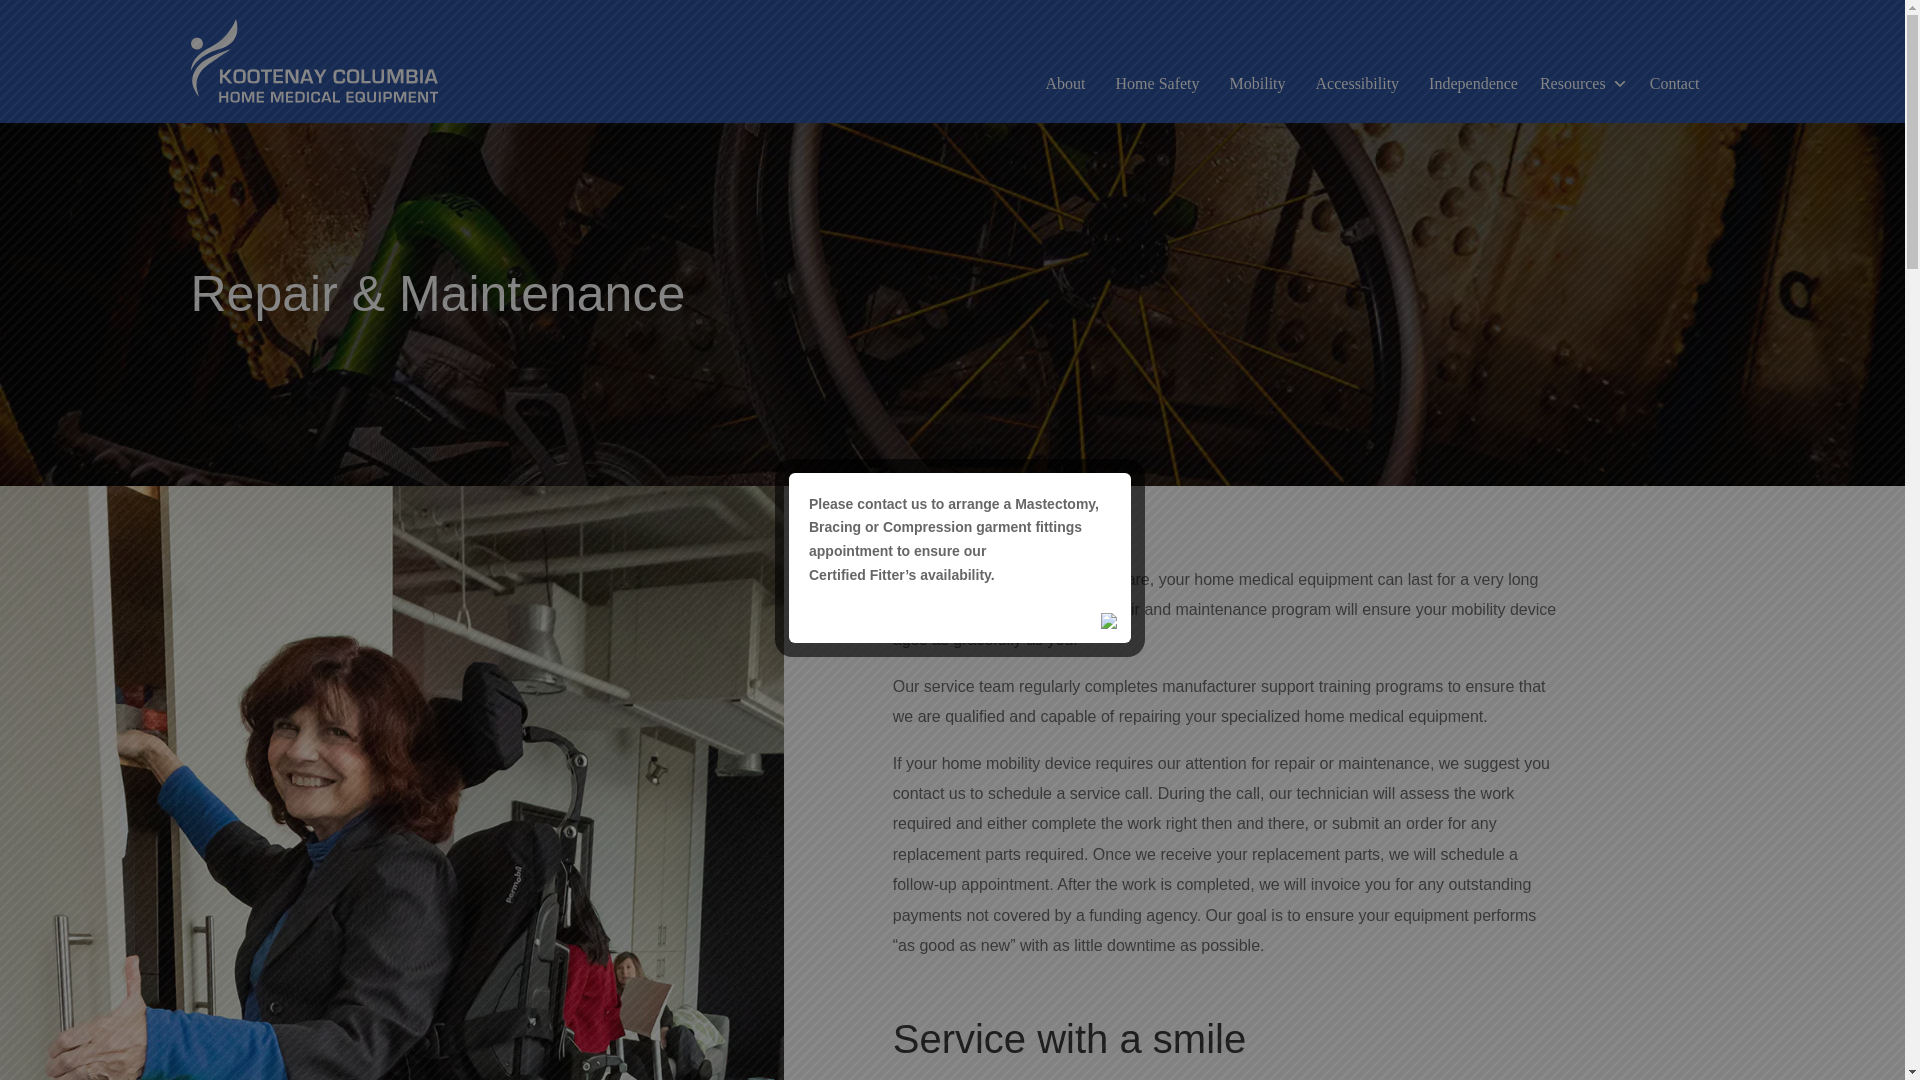 This screenshot has width=1920, height=1080. What do you see at coordinates (314, 60) in the screenshot?
I see `Group 9816` at bounding box center [314, 60].